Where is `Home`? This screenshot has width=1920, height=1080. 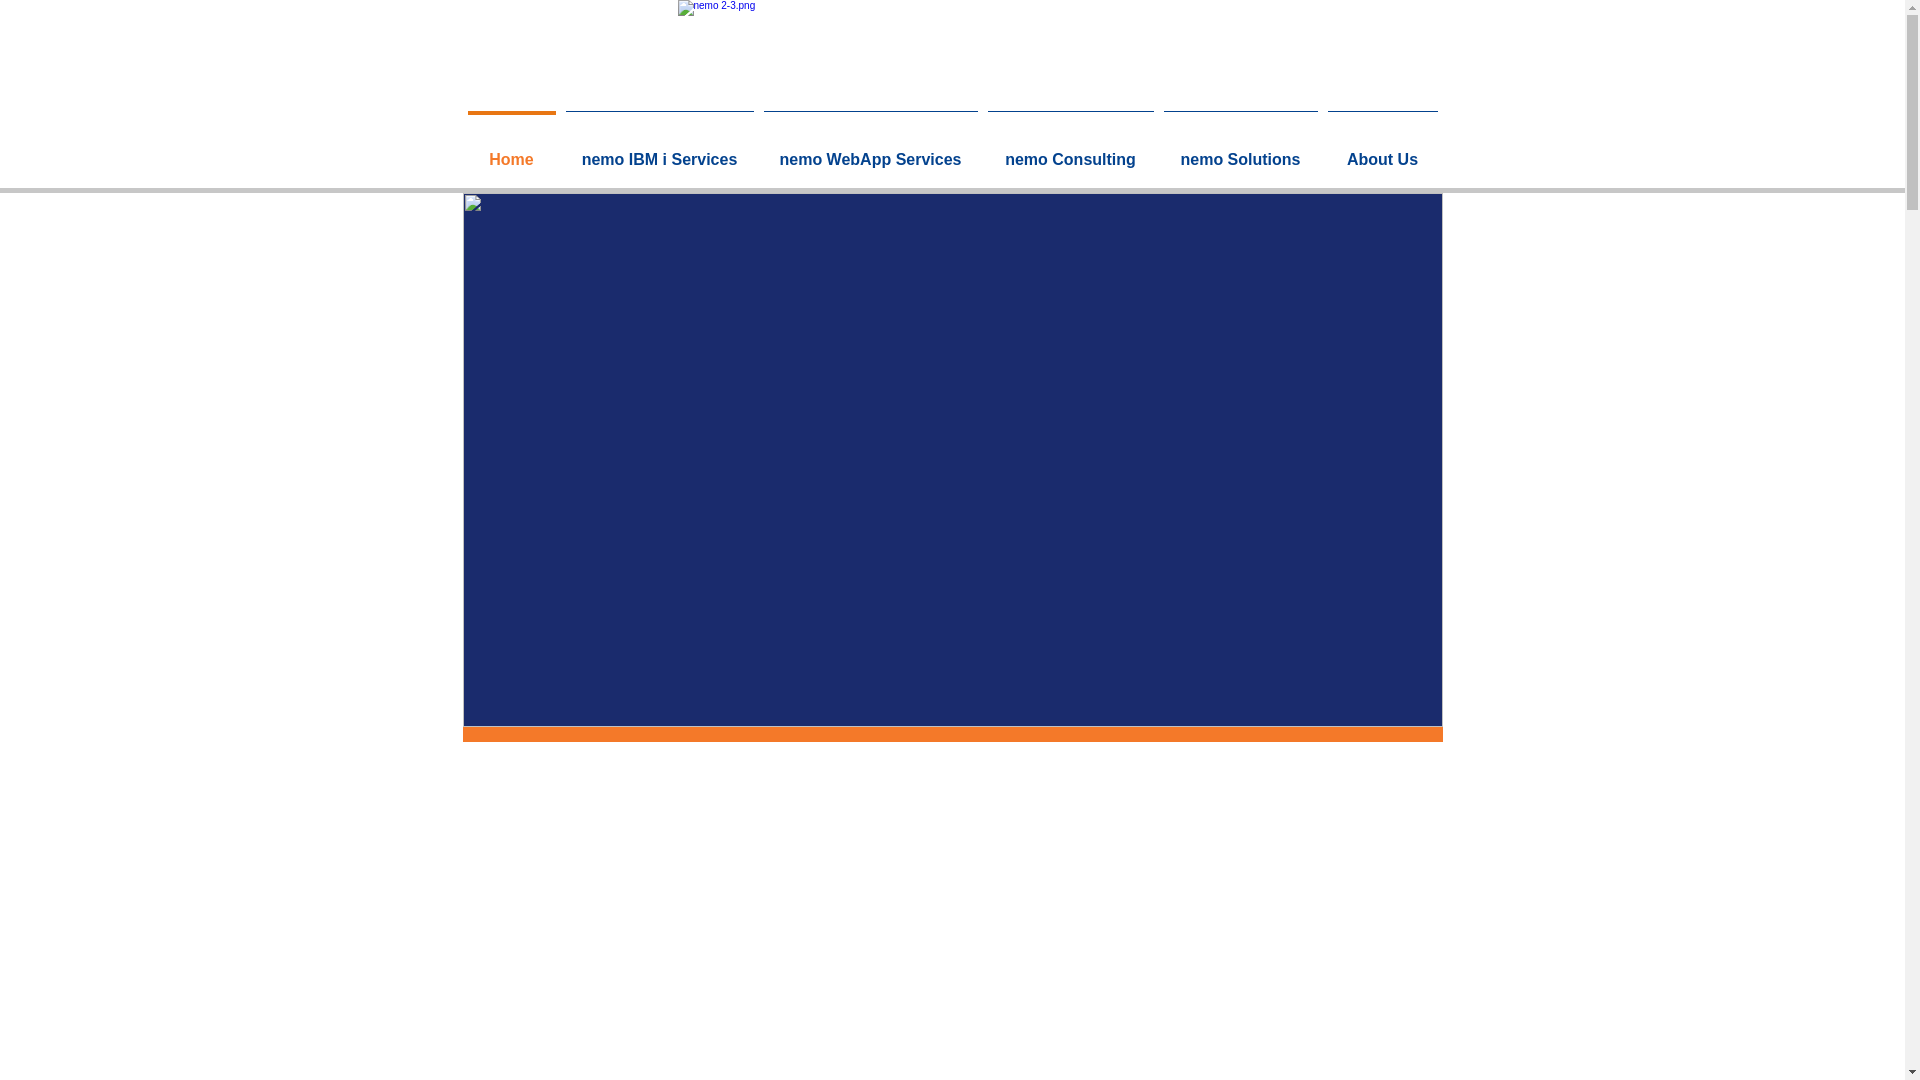
Home is located at coordinates (511, 150).